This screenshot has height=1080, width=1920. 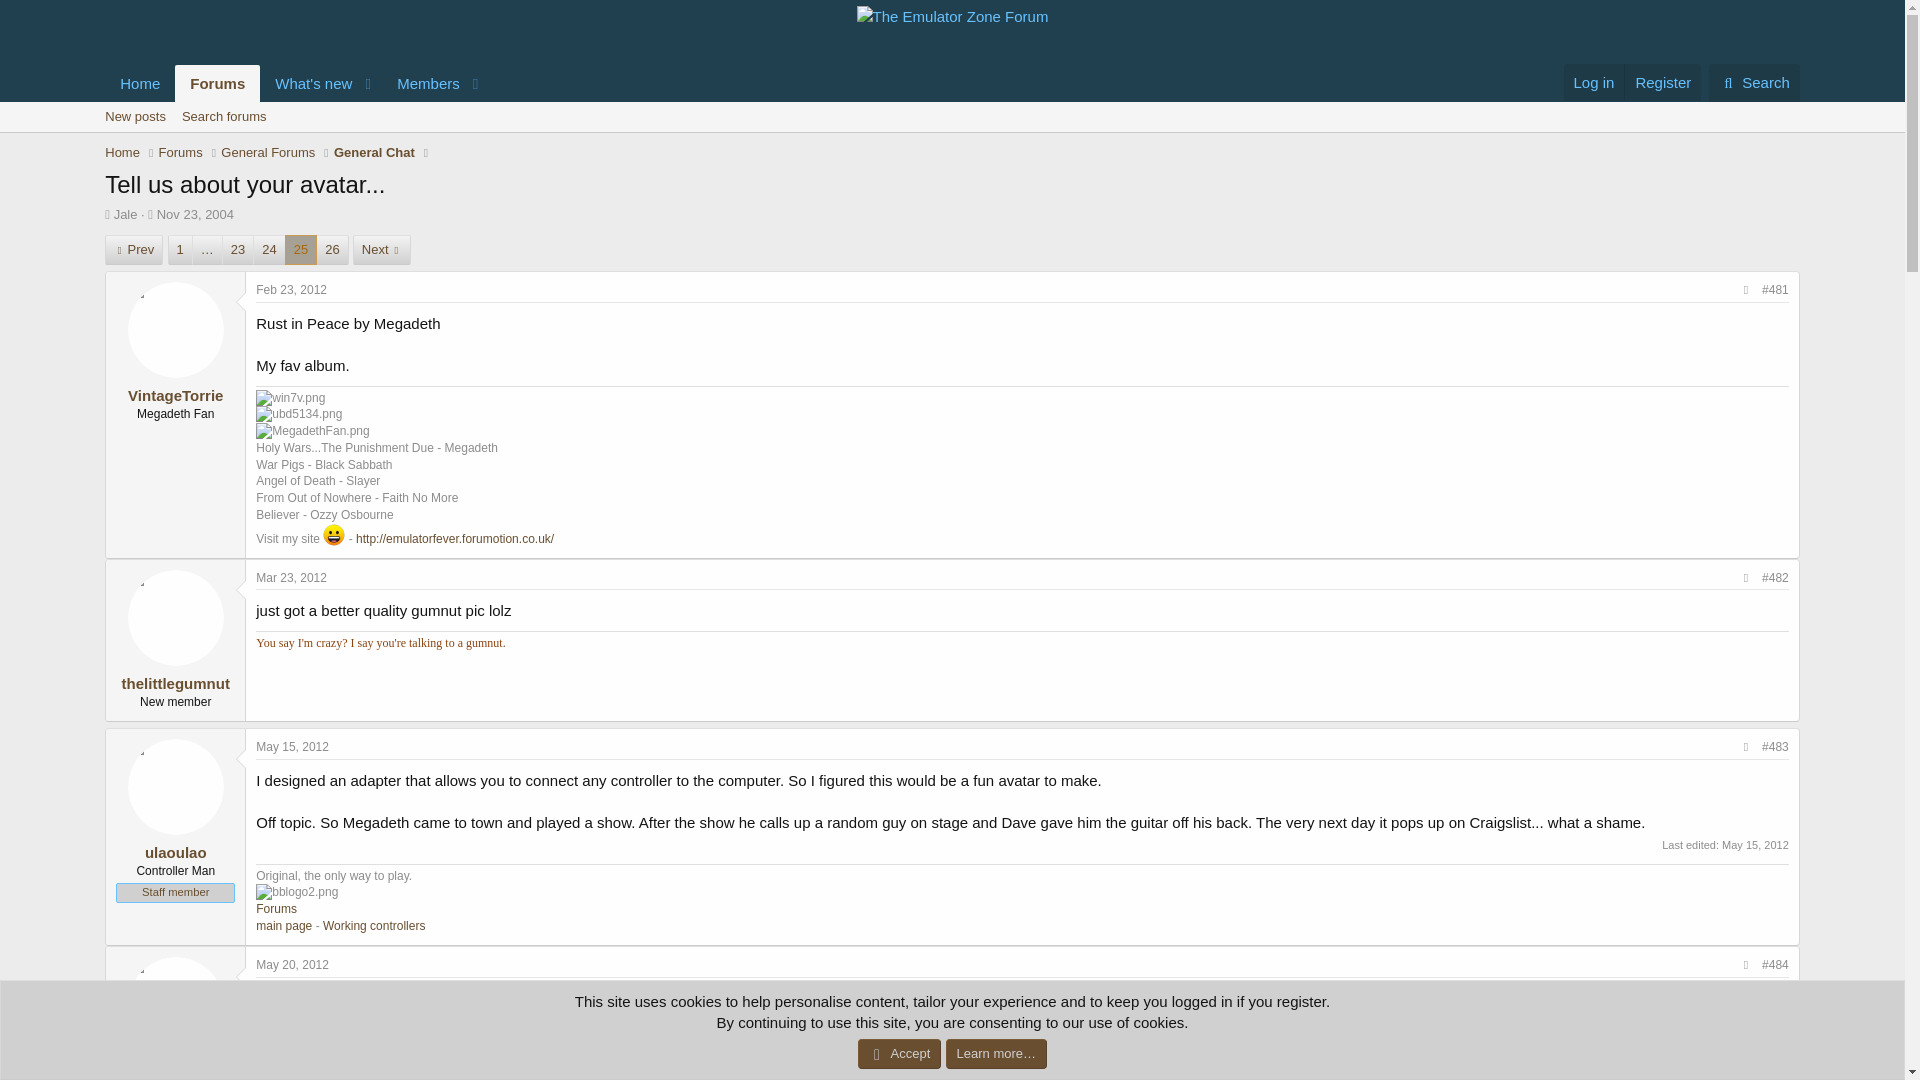 I want to click on Nov 23, 2004 at 6:10 PM, so click(x=267, y=152).